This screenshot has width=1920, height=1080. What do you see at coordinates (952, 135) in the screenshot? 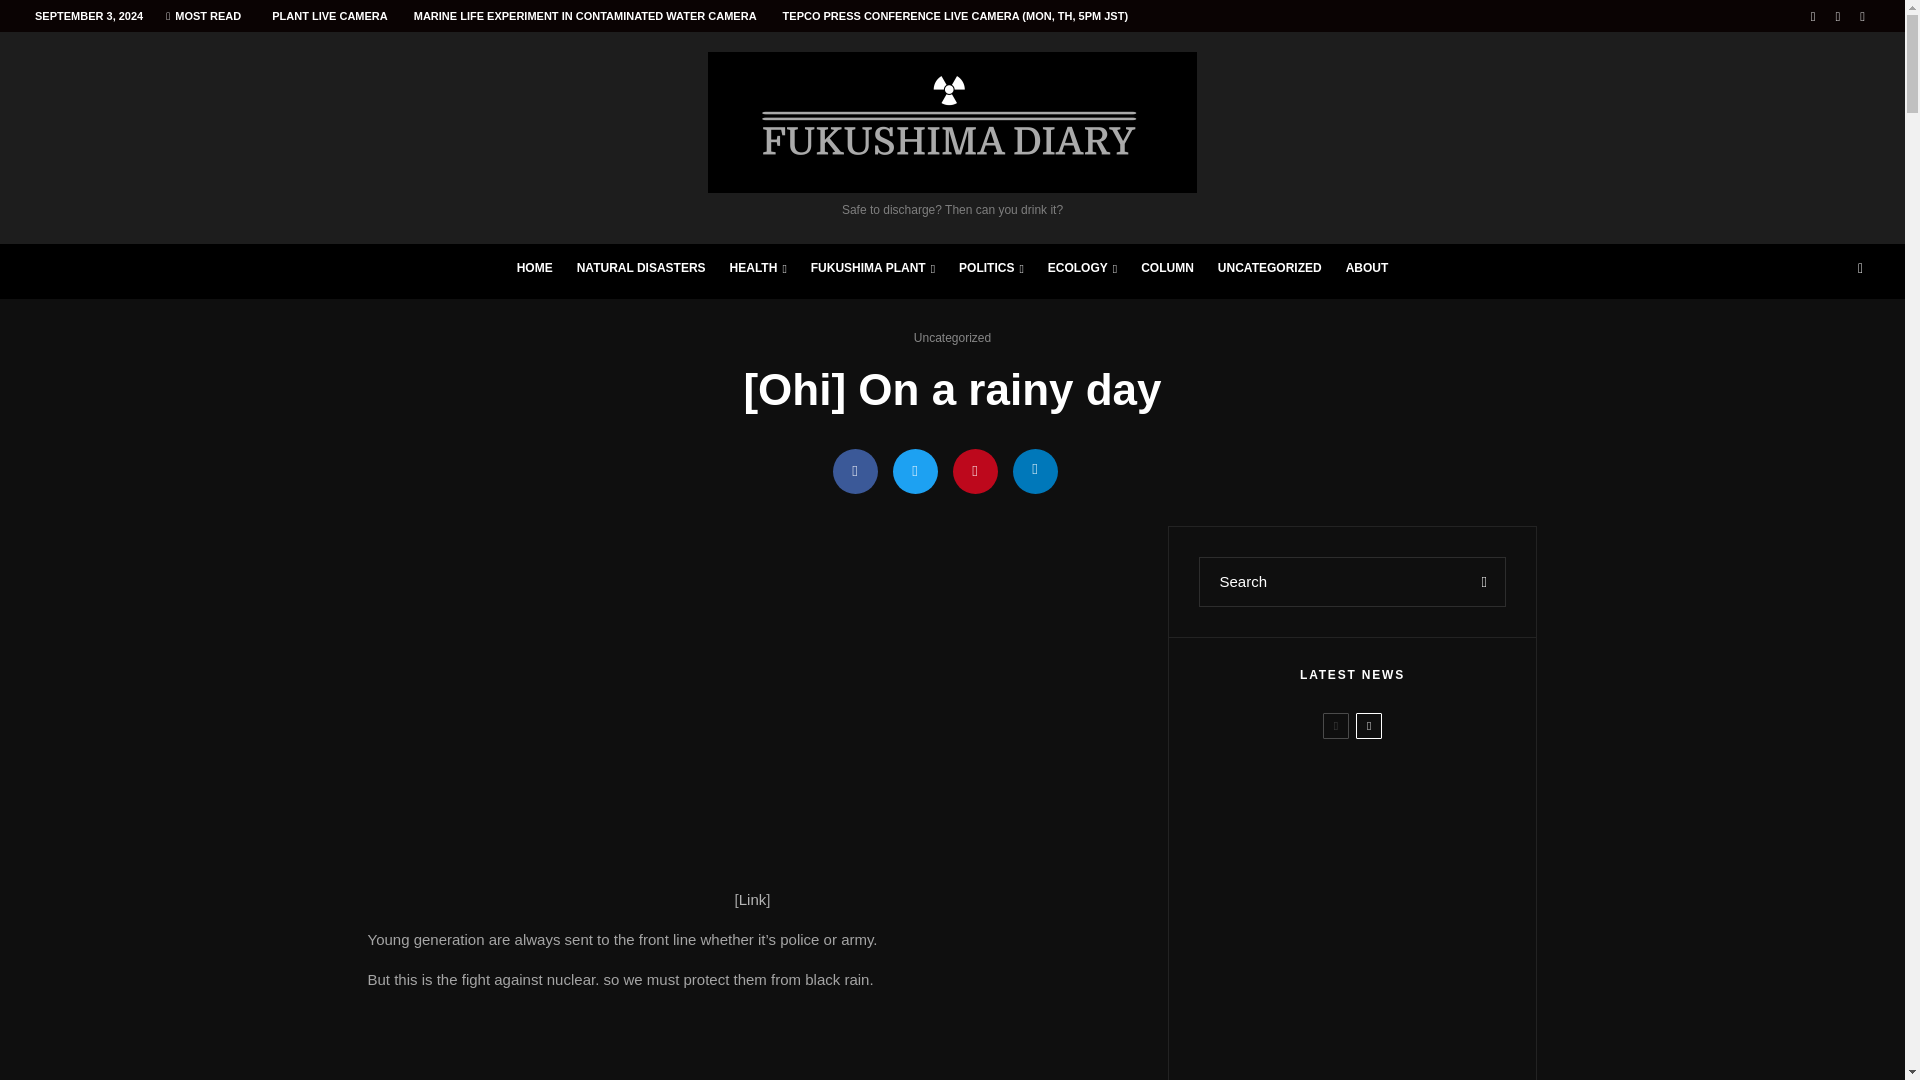
I see `Safe to discharge? Then can you drink it?` at bounding box center [952, 135].